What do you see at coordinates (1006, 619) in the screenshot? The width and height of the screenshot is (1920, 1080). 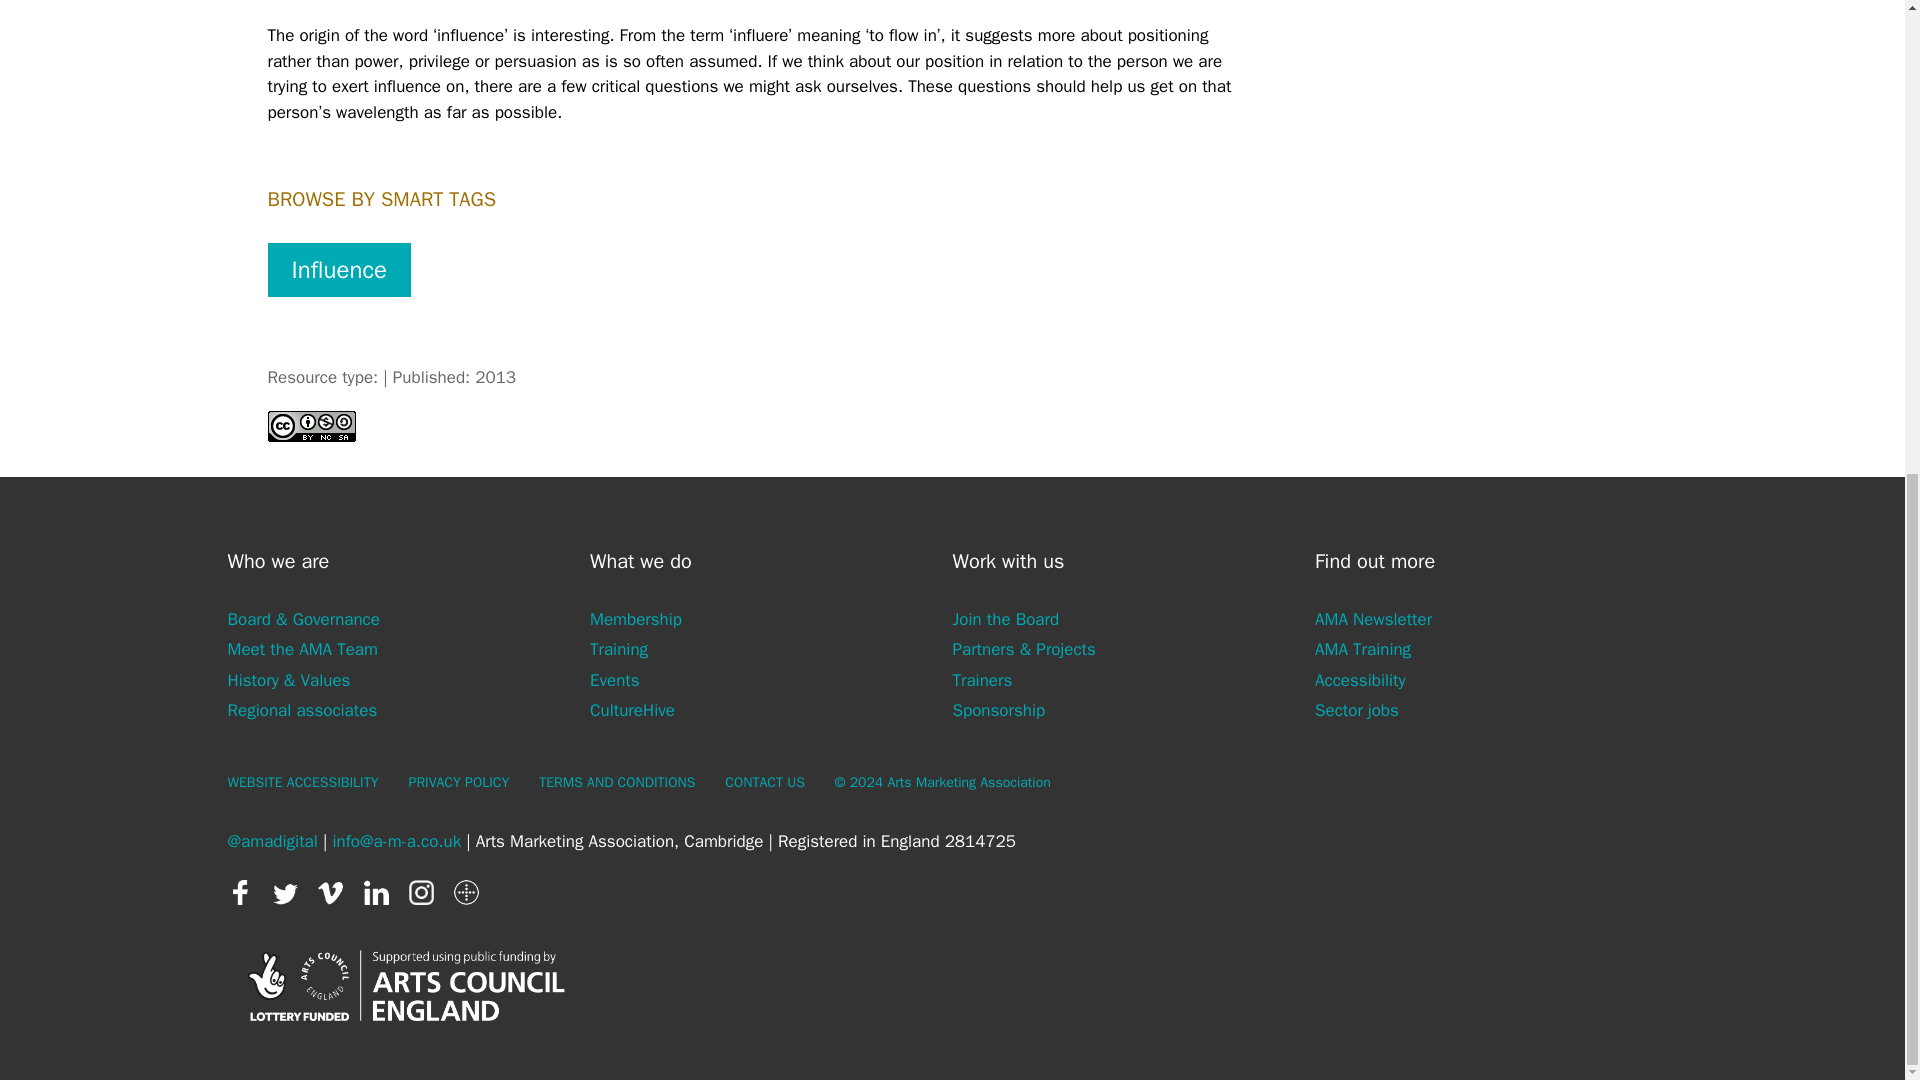 I see `Join the Board` at bounding box center [1006, 619].